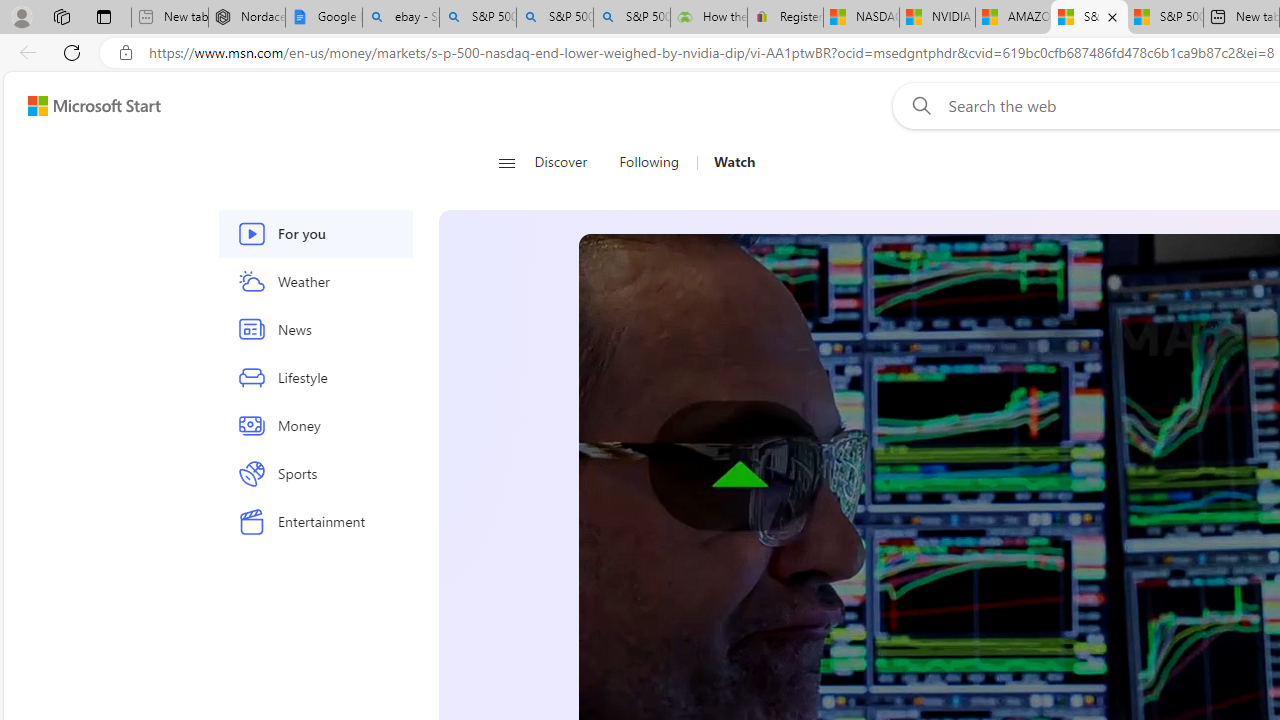 The width and height of the screenshot is (1280, 720). I want to click on Close tab, so click(1112, 16).